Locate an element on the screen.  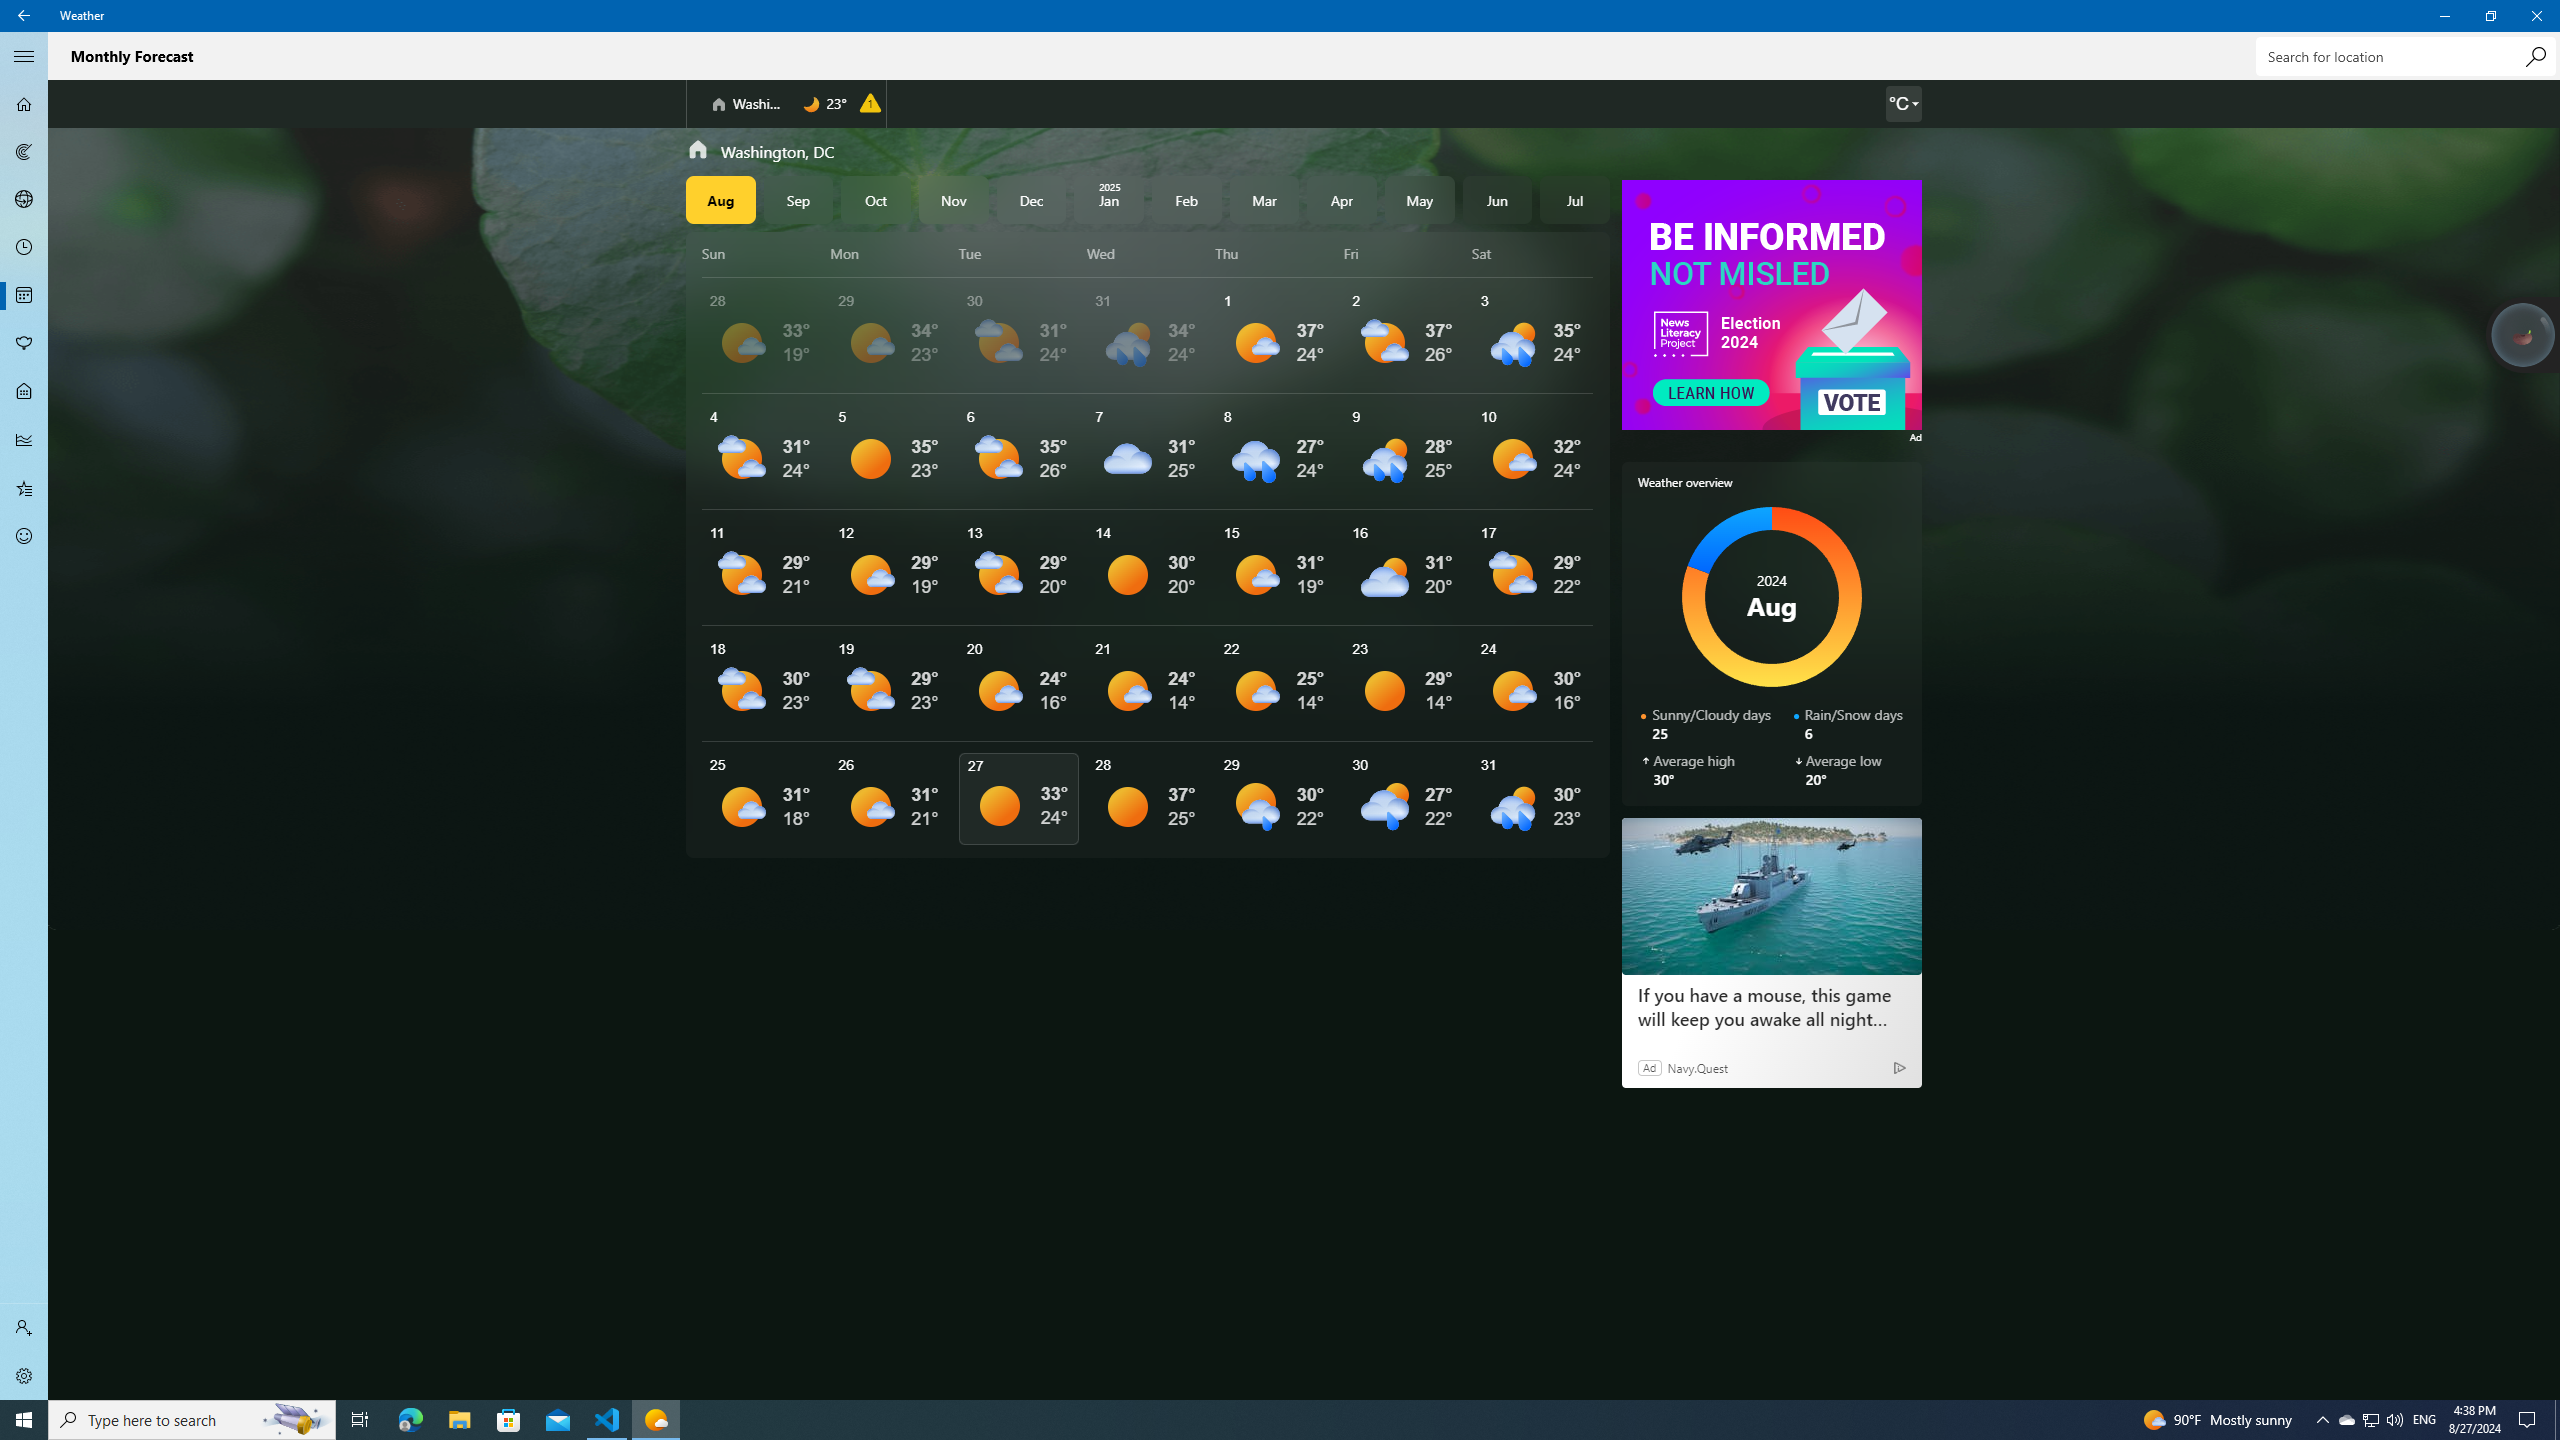
Sign in is located at coordinates (24, 1328).